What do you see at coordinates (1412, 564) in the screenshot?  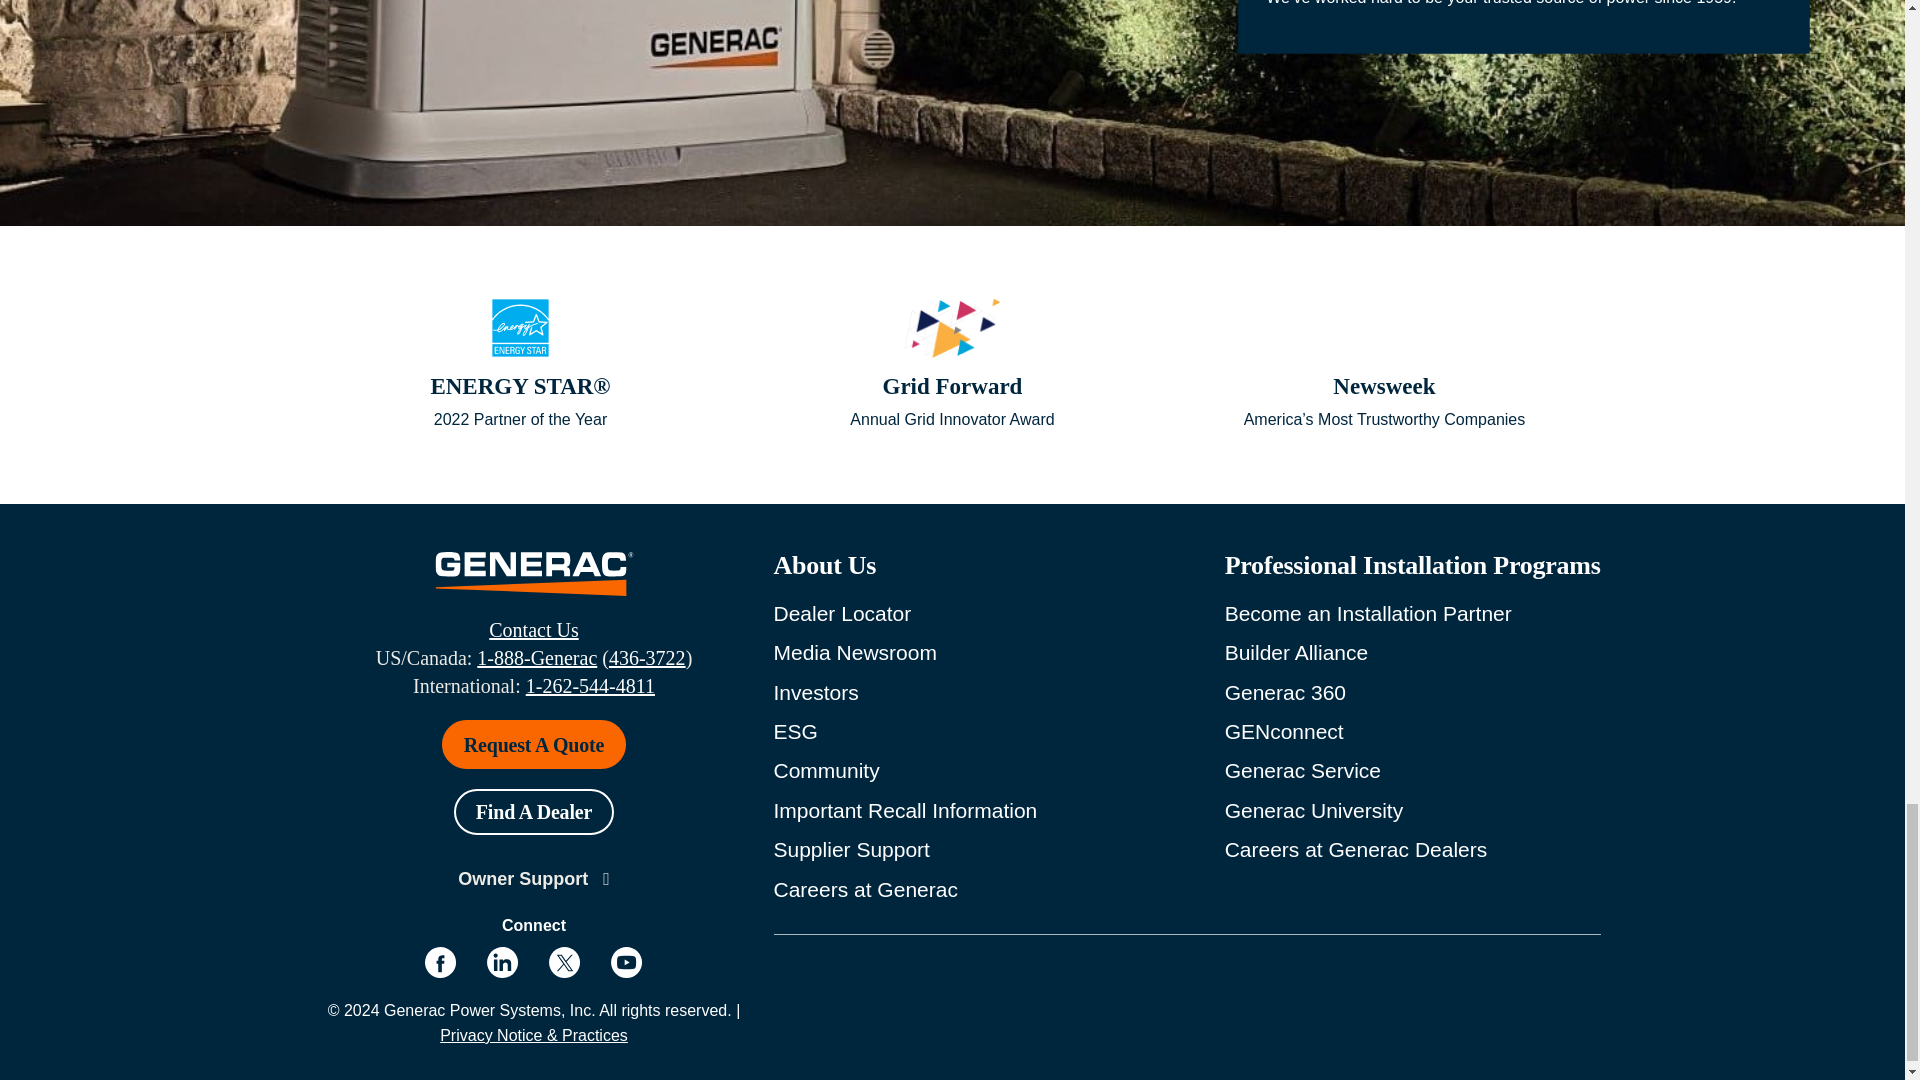 I see `Professional Installation Programs` at bounding box center [1412, 564].